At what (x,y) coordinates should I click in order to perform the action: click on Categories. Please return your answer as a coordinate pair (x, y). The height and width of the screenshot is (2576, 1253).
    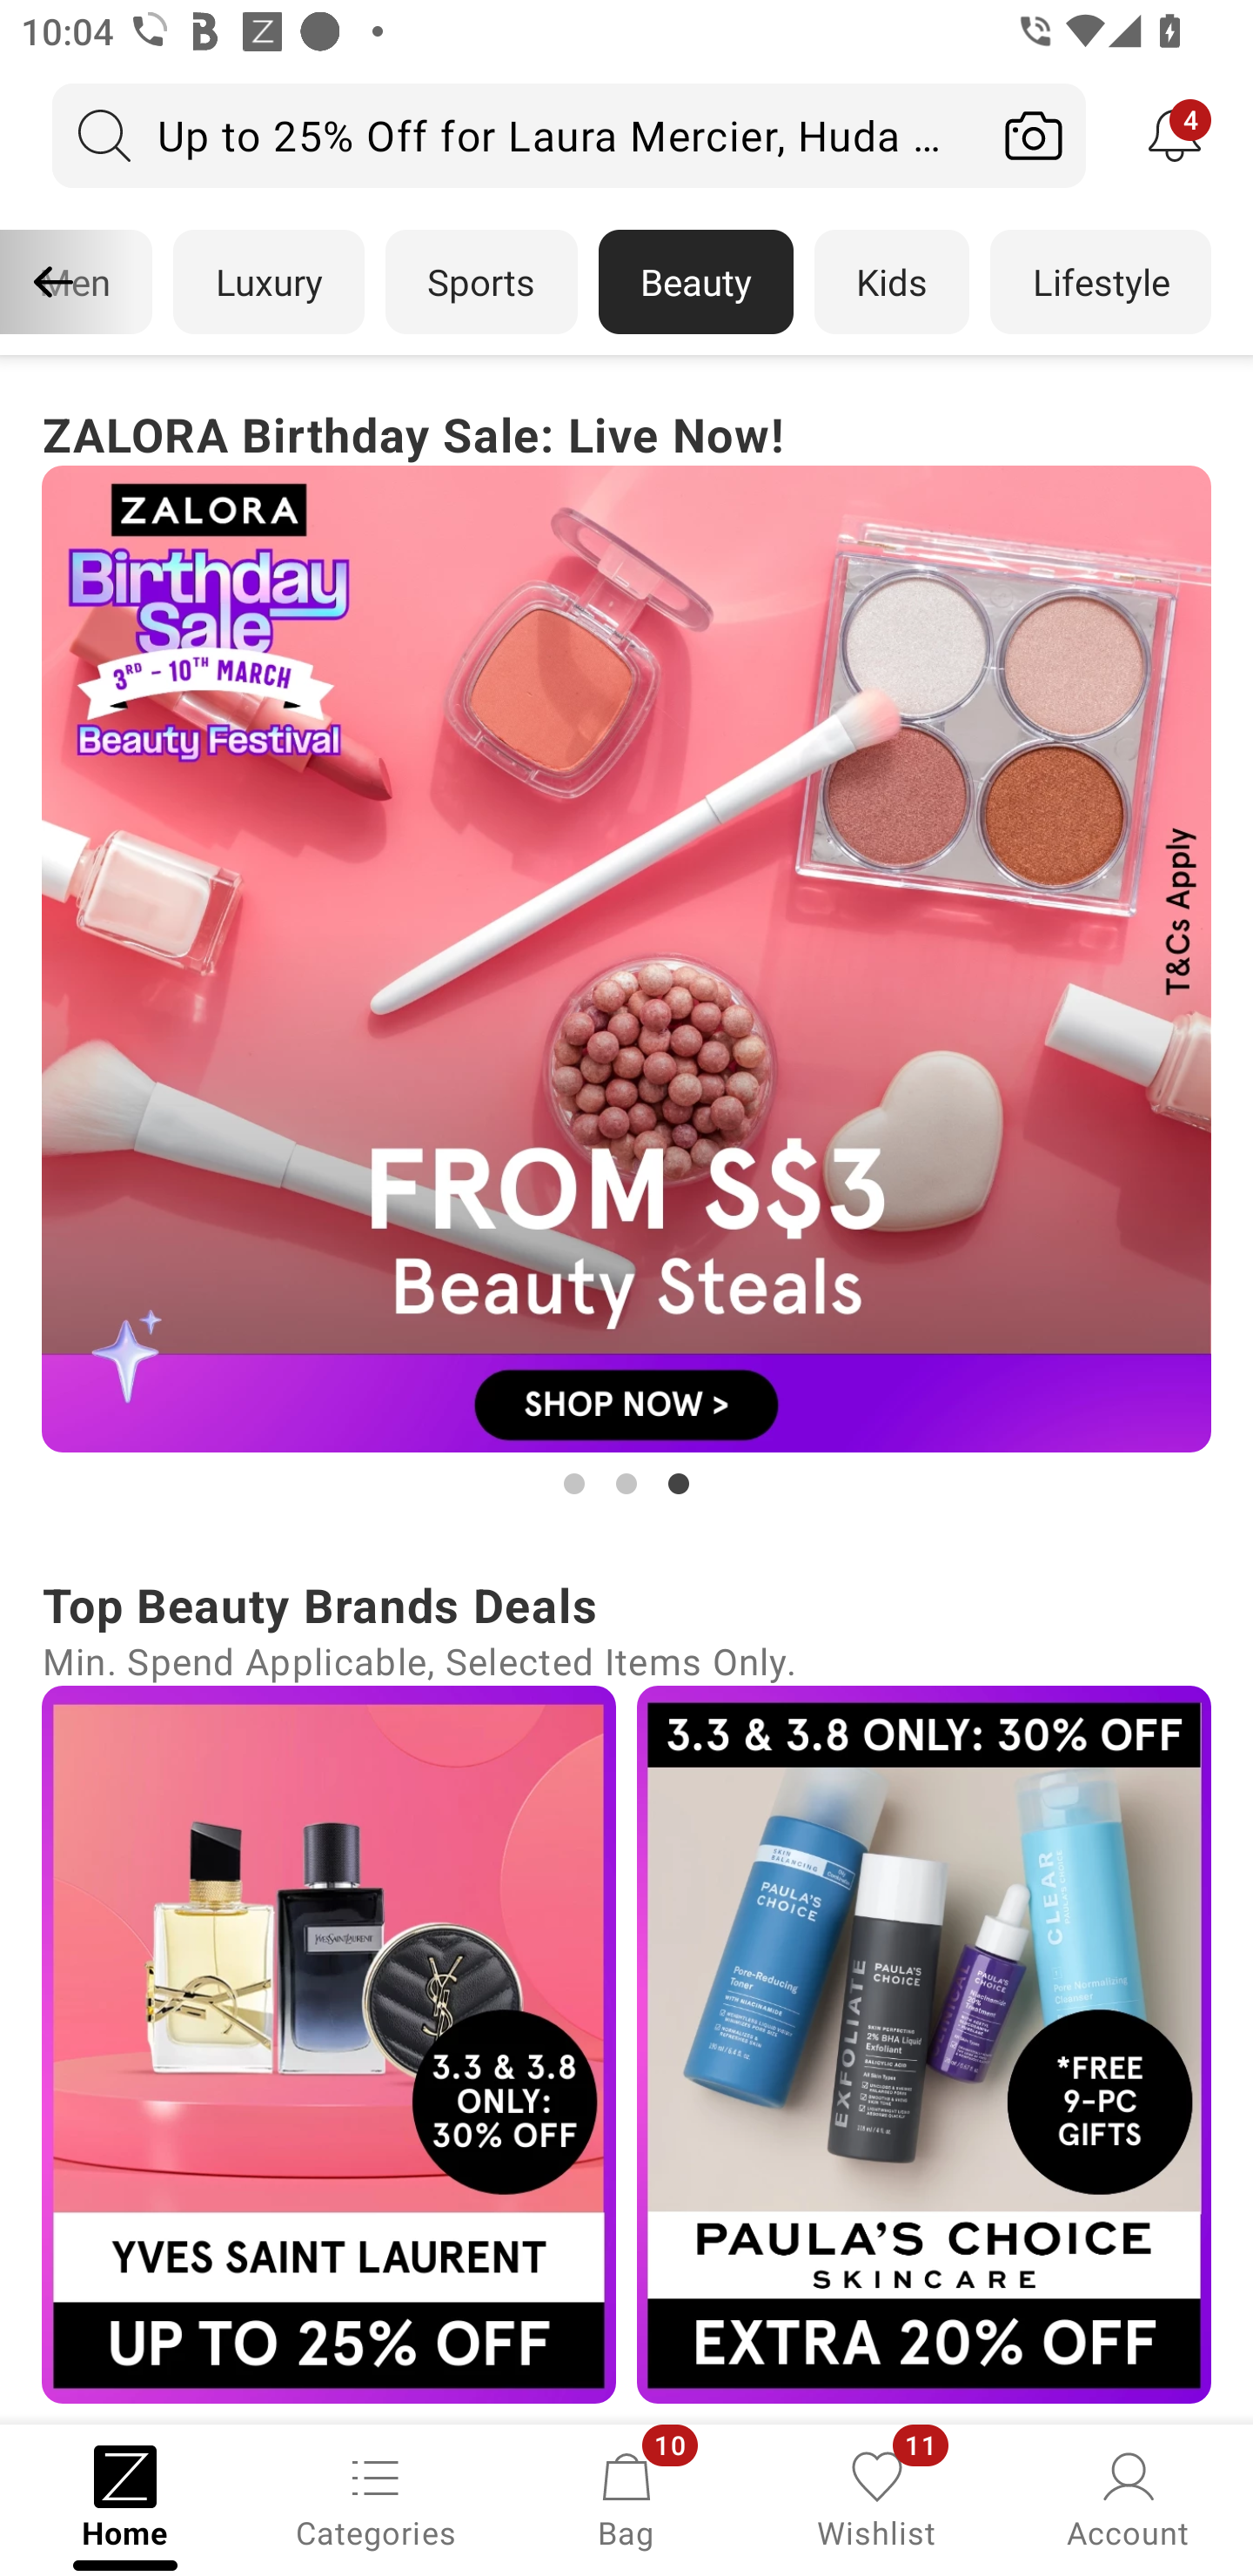
    Looking at the image, I should click on (376, 2498).